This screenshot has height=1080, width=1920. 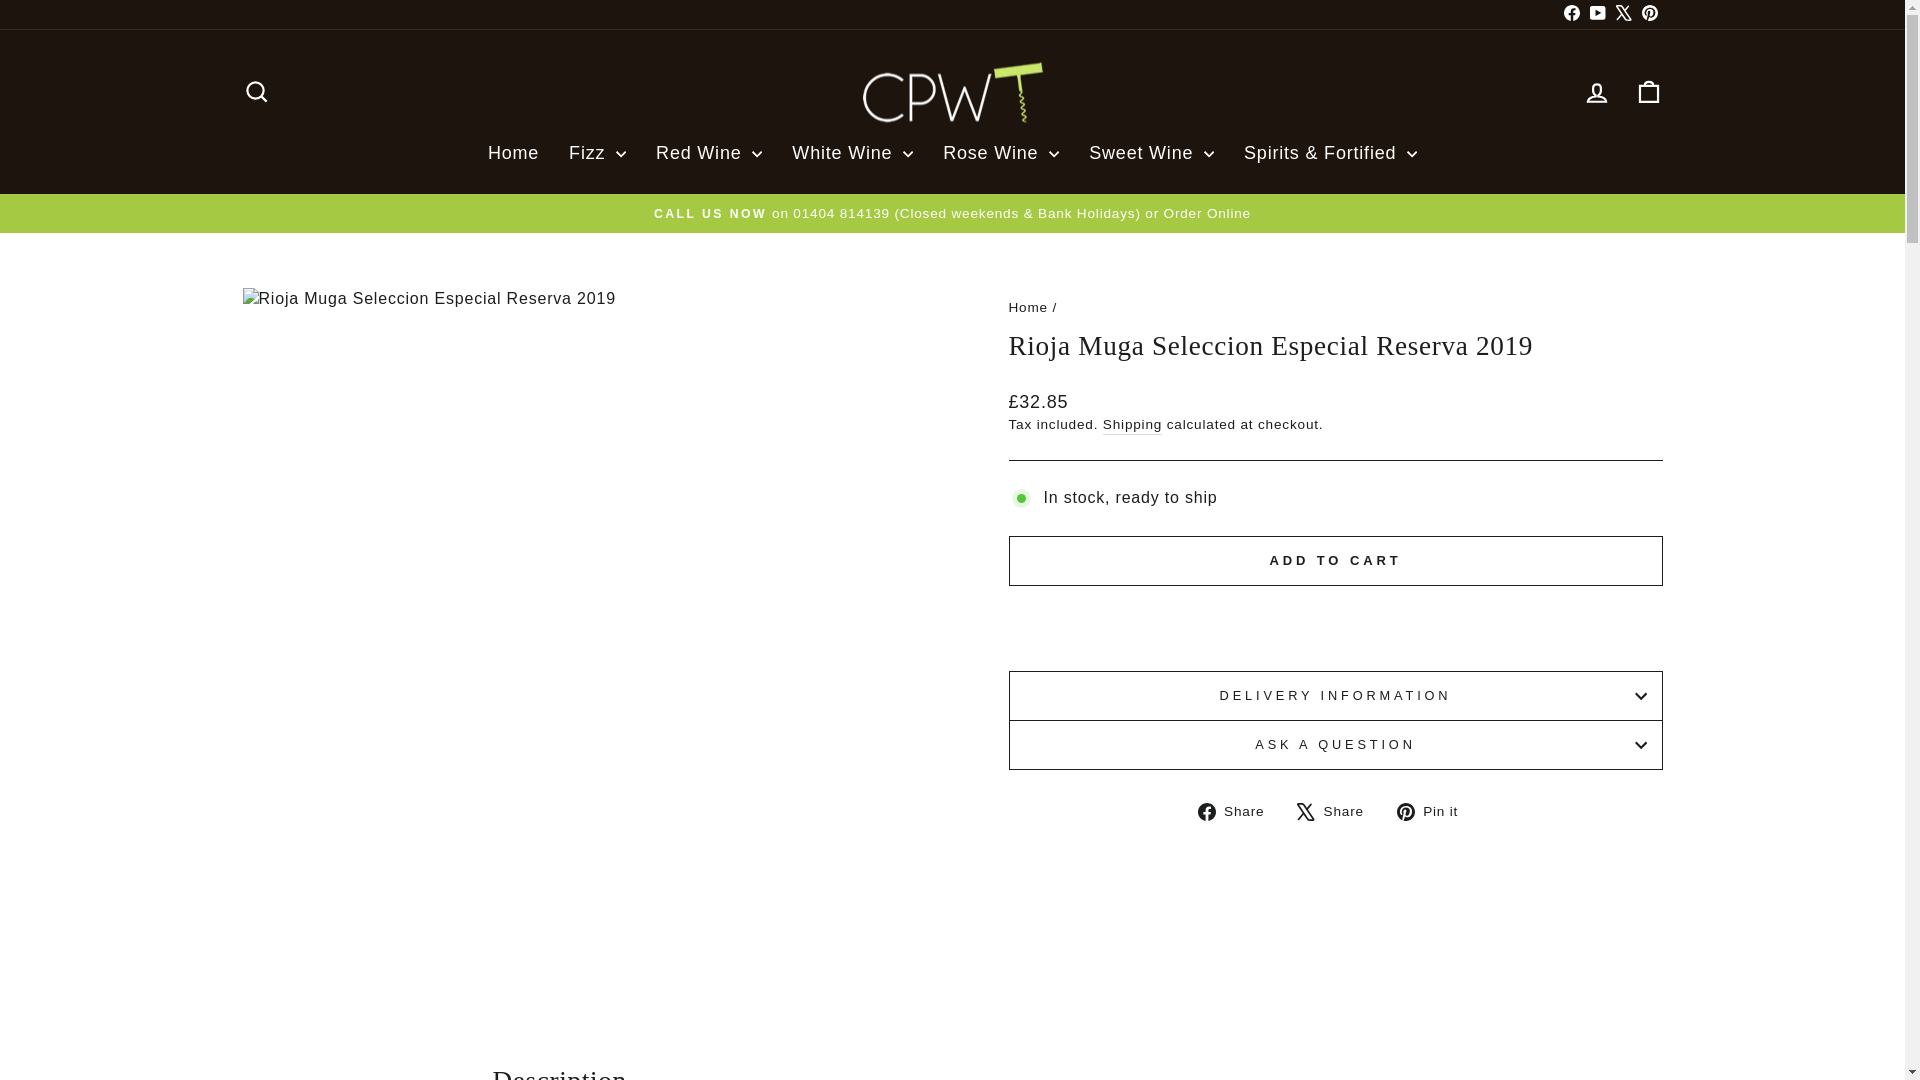 What do you see at coordinates (256, 91) in the screenshot?
I see `icon-search` at bounding box center [256, 91].